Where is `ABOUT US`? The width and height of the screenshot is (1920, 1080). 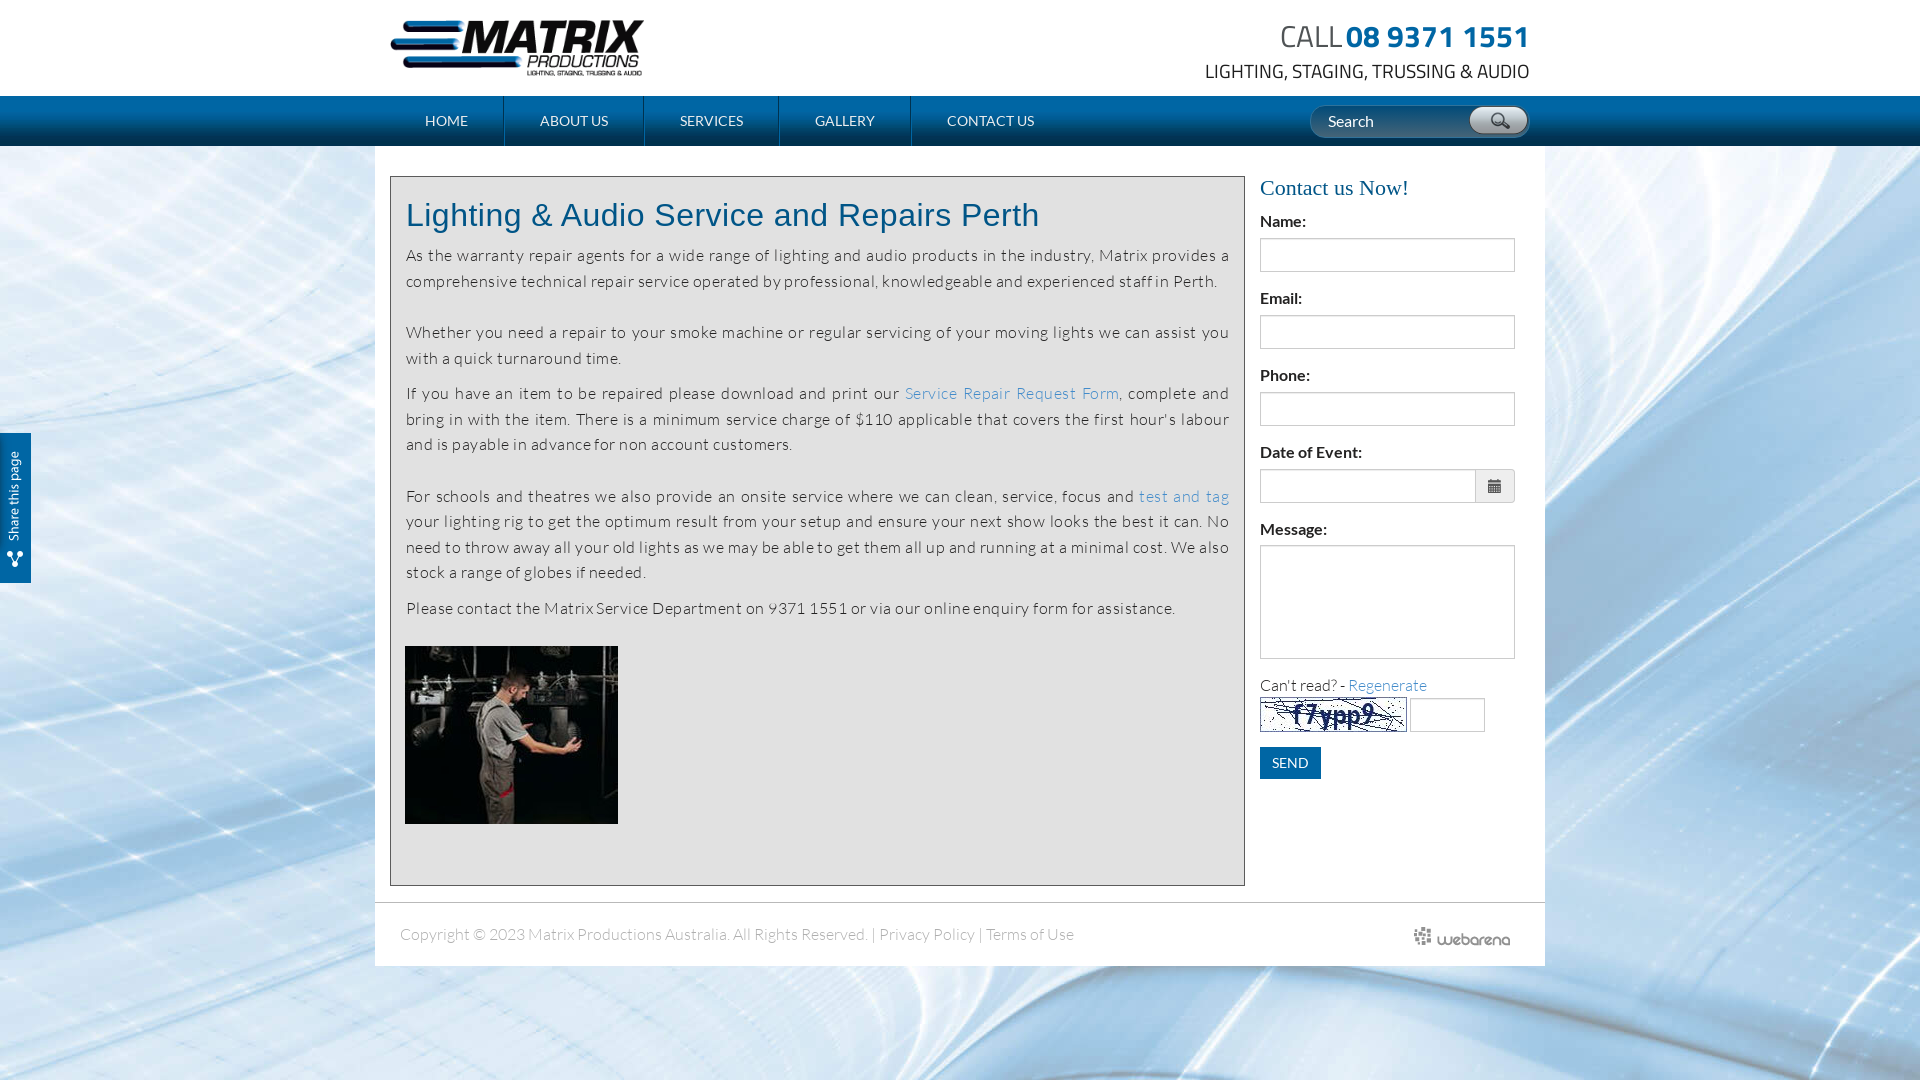
ABOUT US is located at coordinates (574, 121).